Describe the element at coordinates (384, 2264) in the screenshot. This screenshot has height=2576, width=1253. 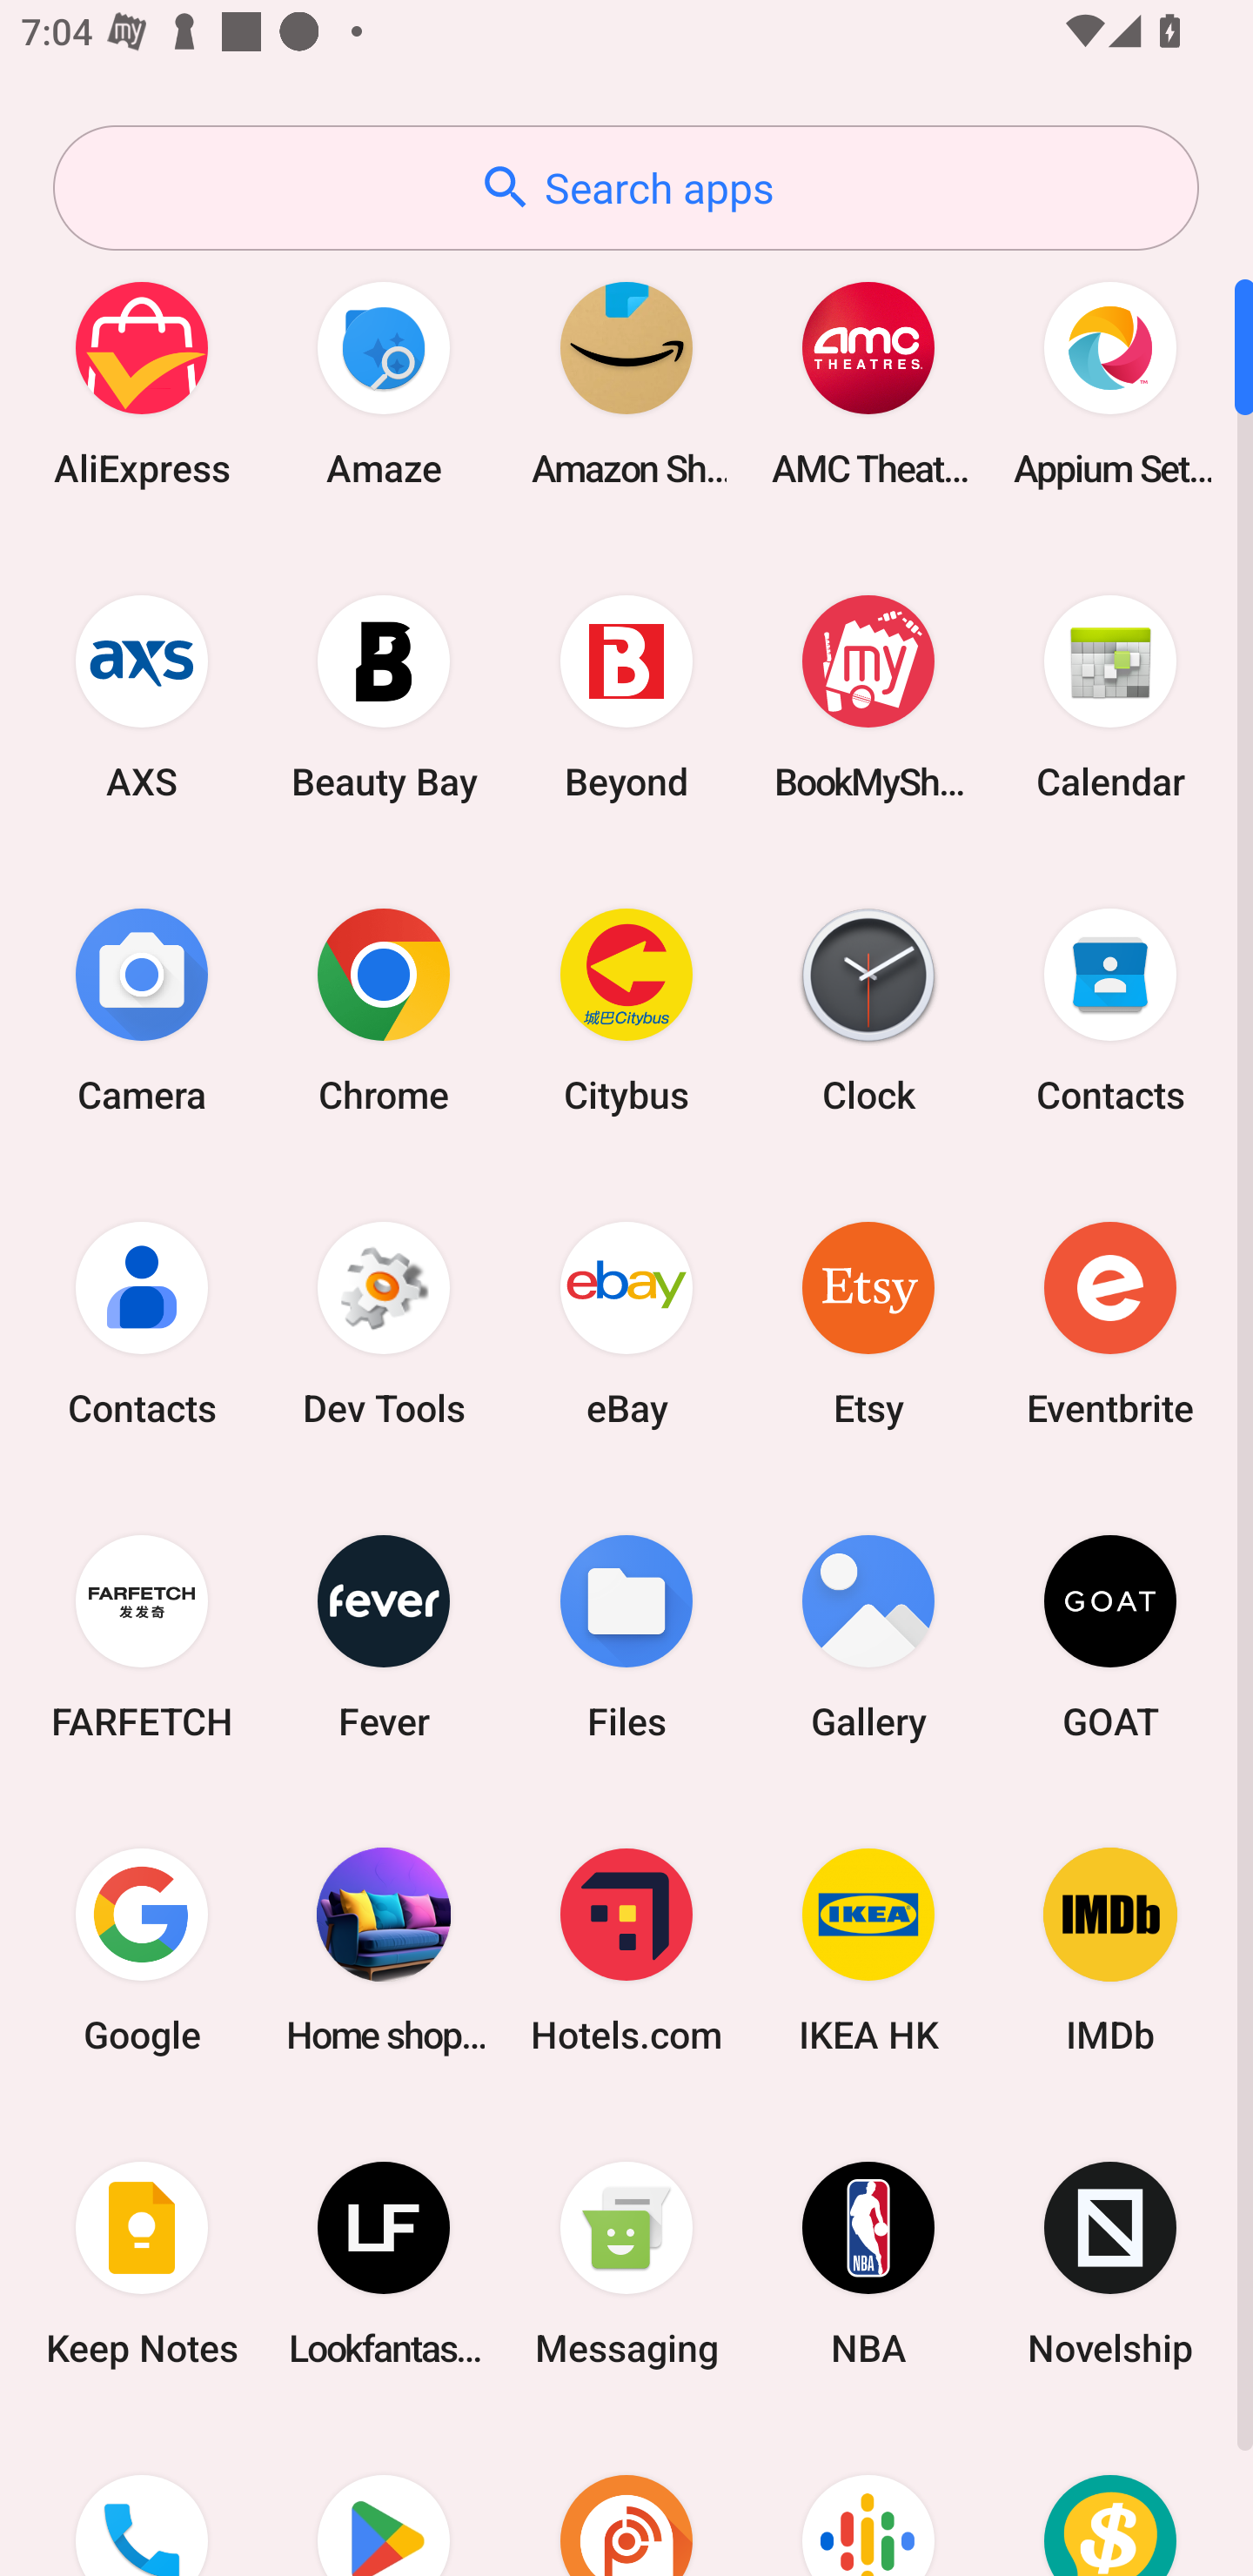
I see `Lookfantastic` at that location.